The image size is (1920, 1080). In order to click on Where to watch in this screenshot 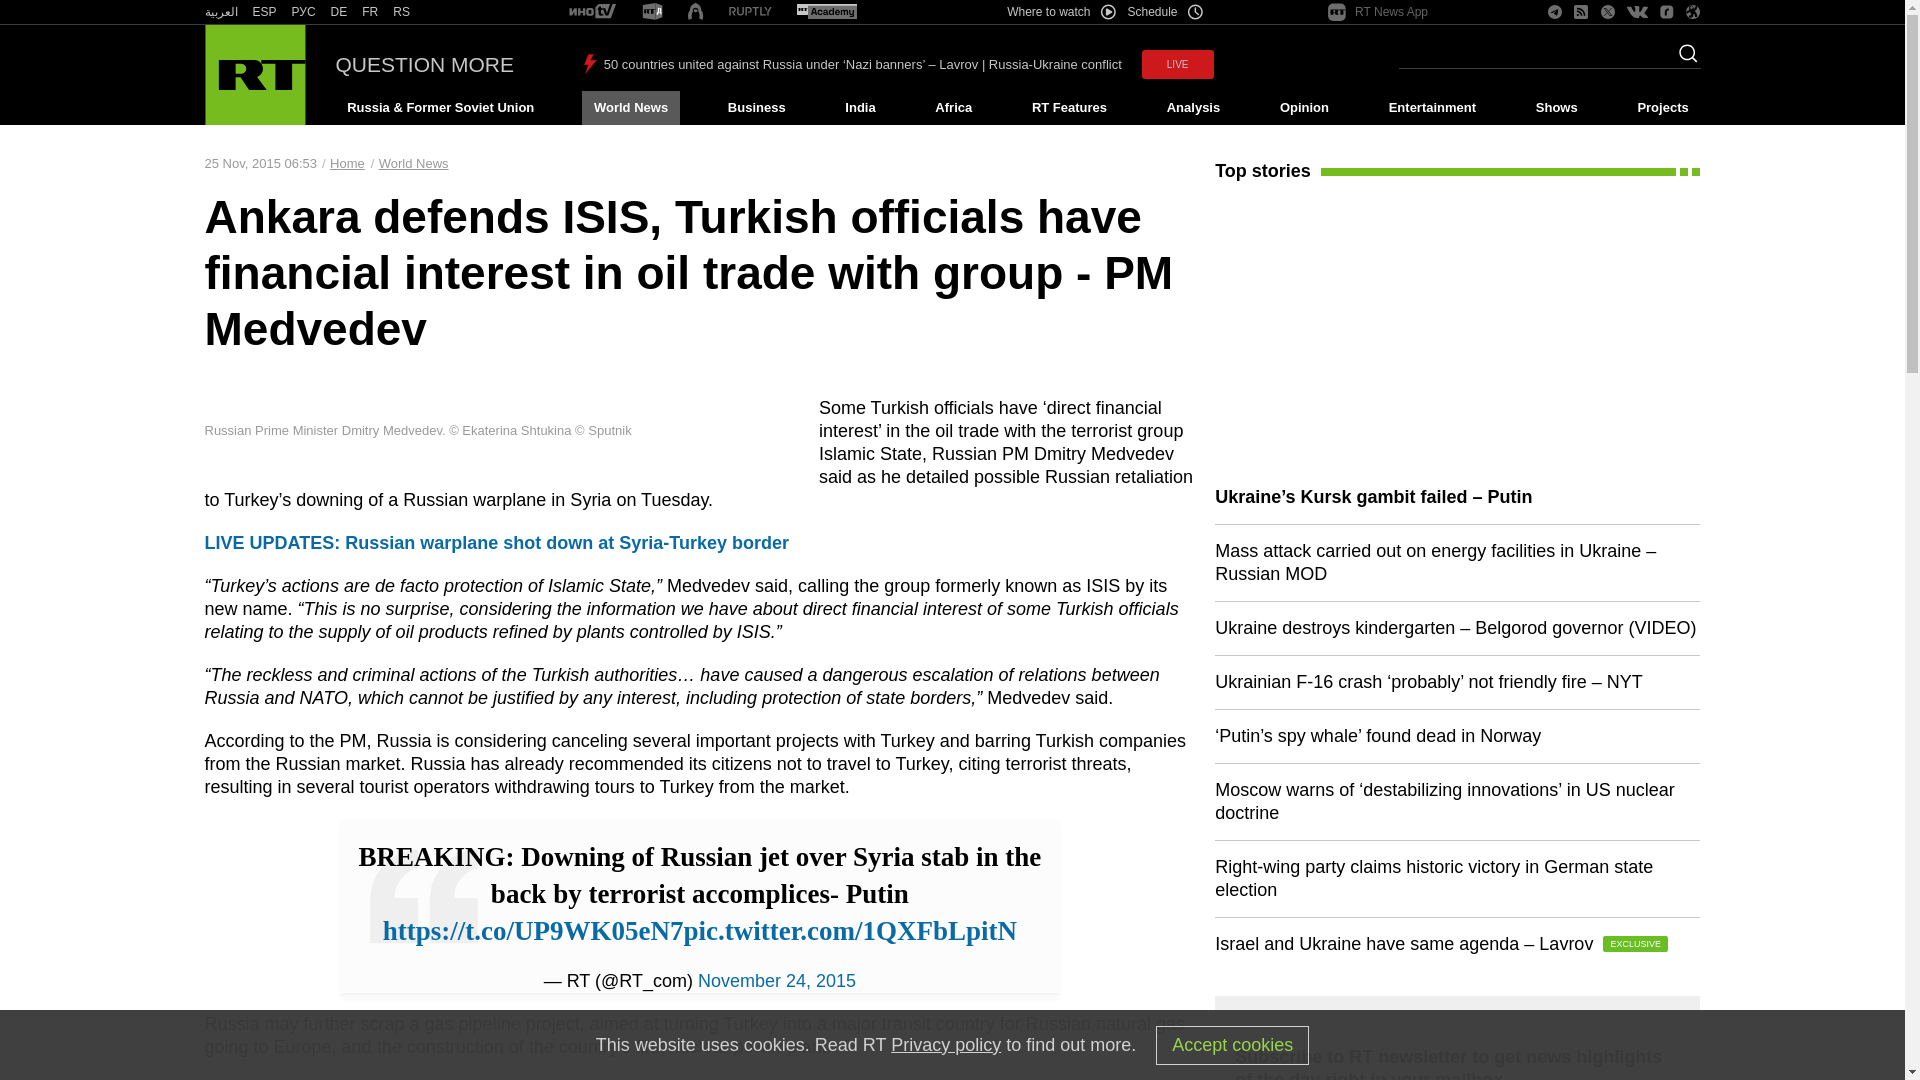, I will do `click(1060, 12)`.